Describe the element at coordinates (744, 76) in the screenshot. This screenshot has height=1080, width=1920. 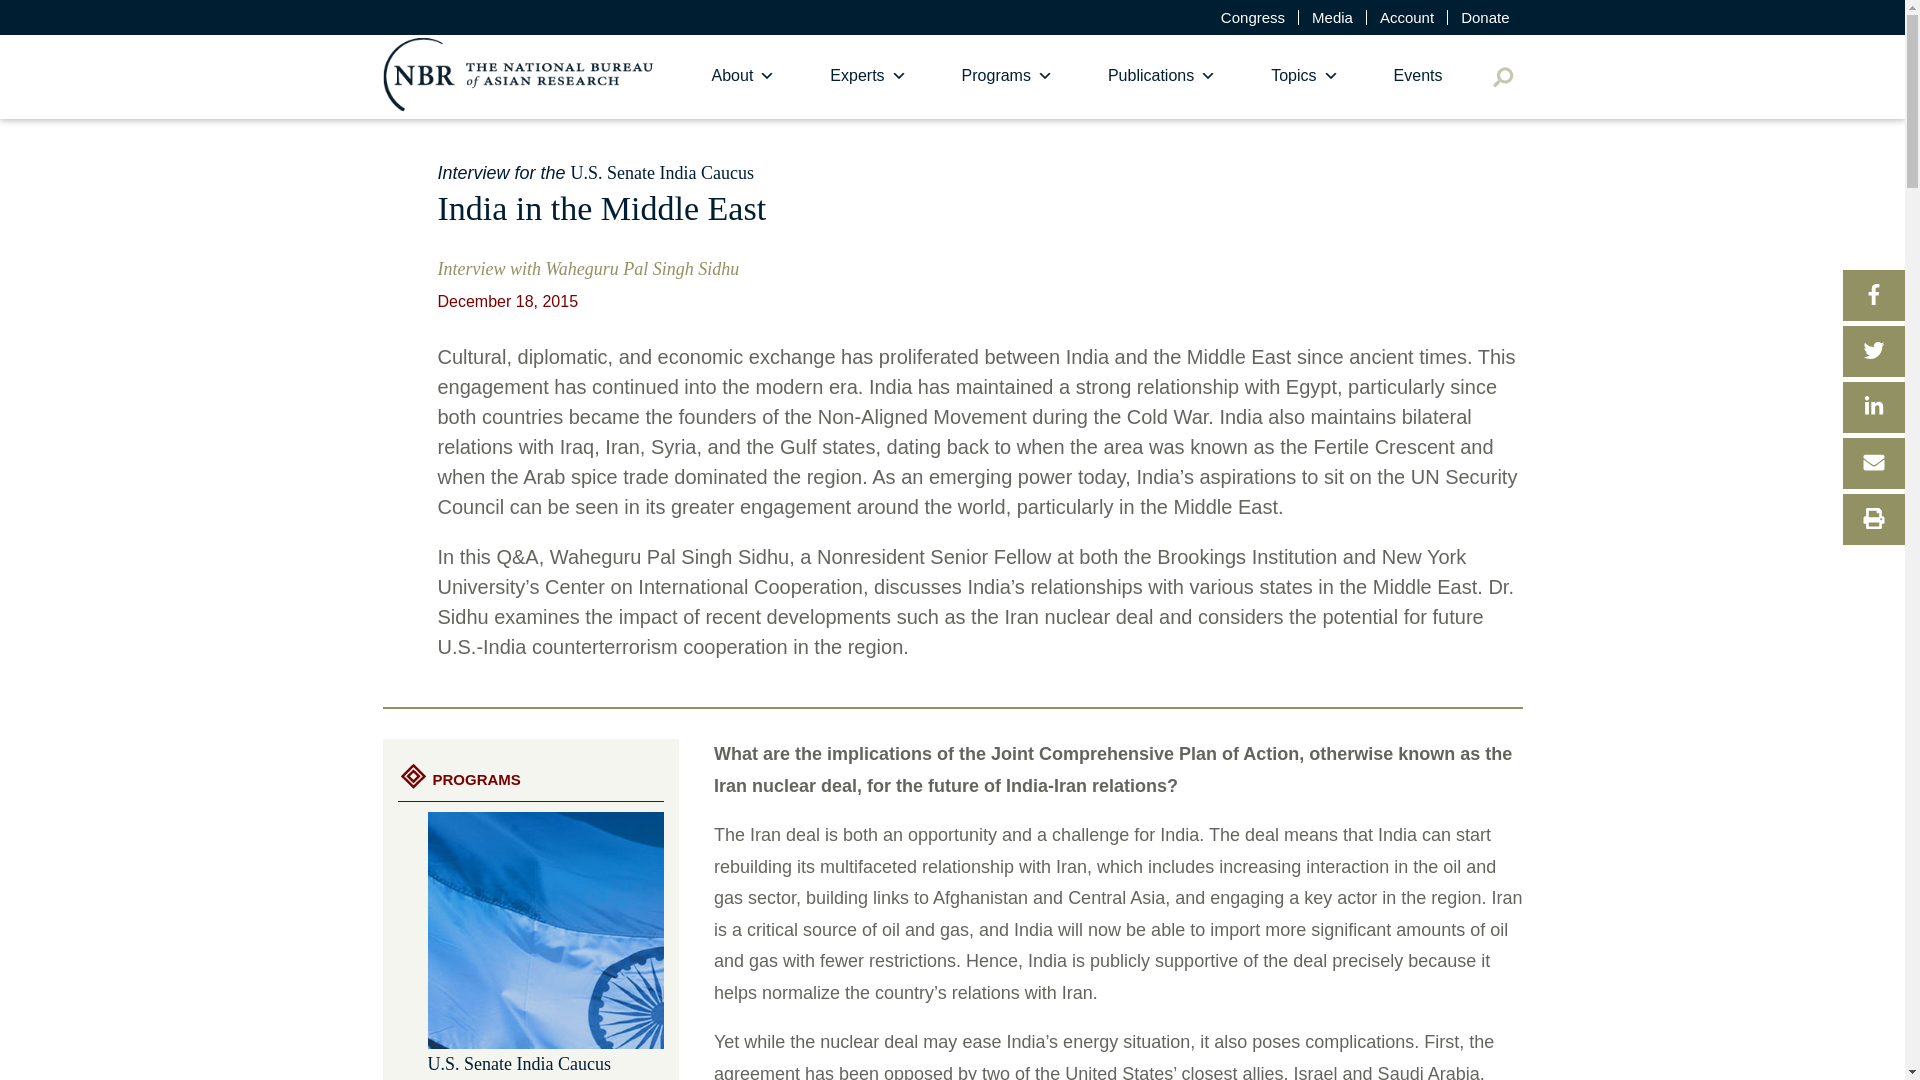
I see `About` at that location.